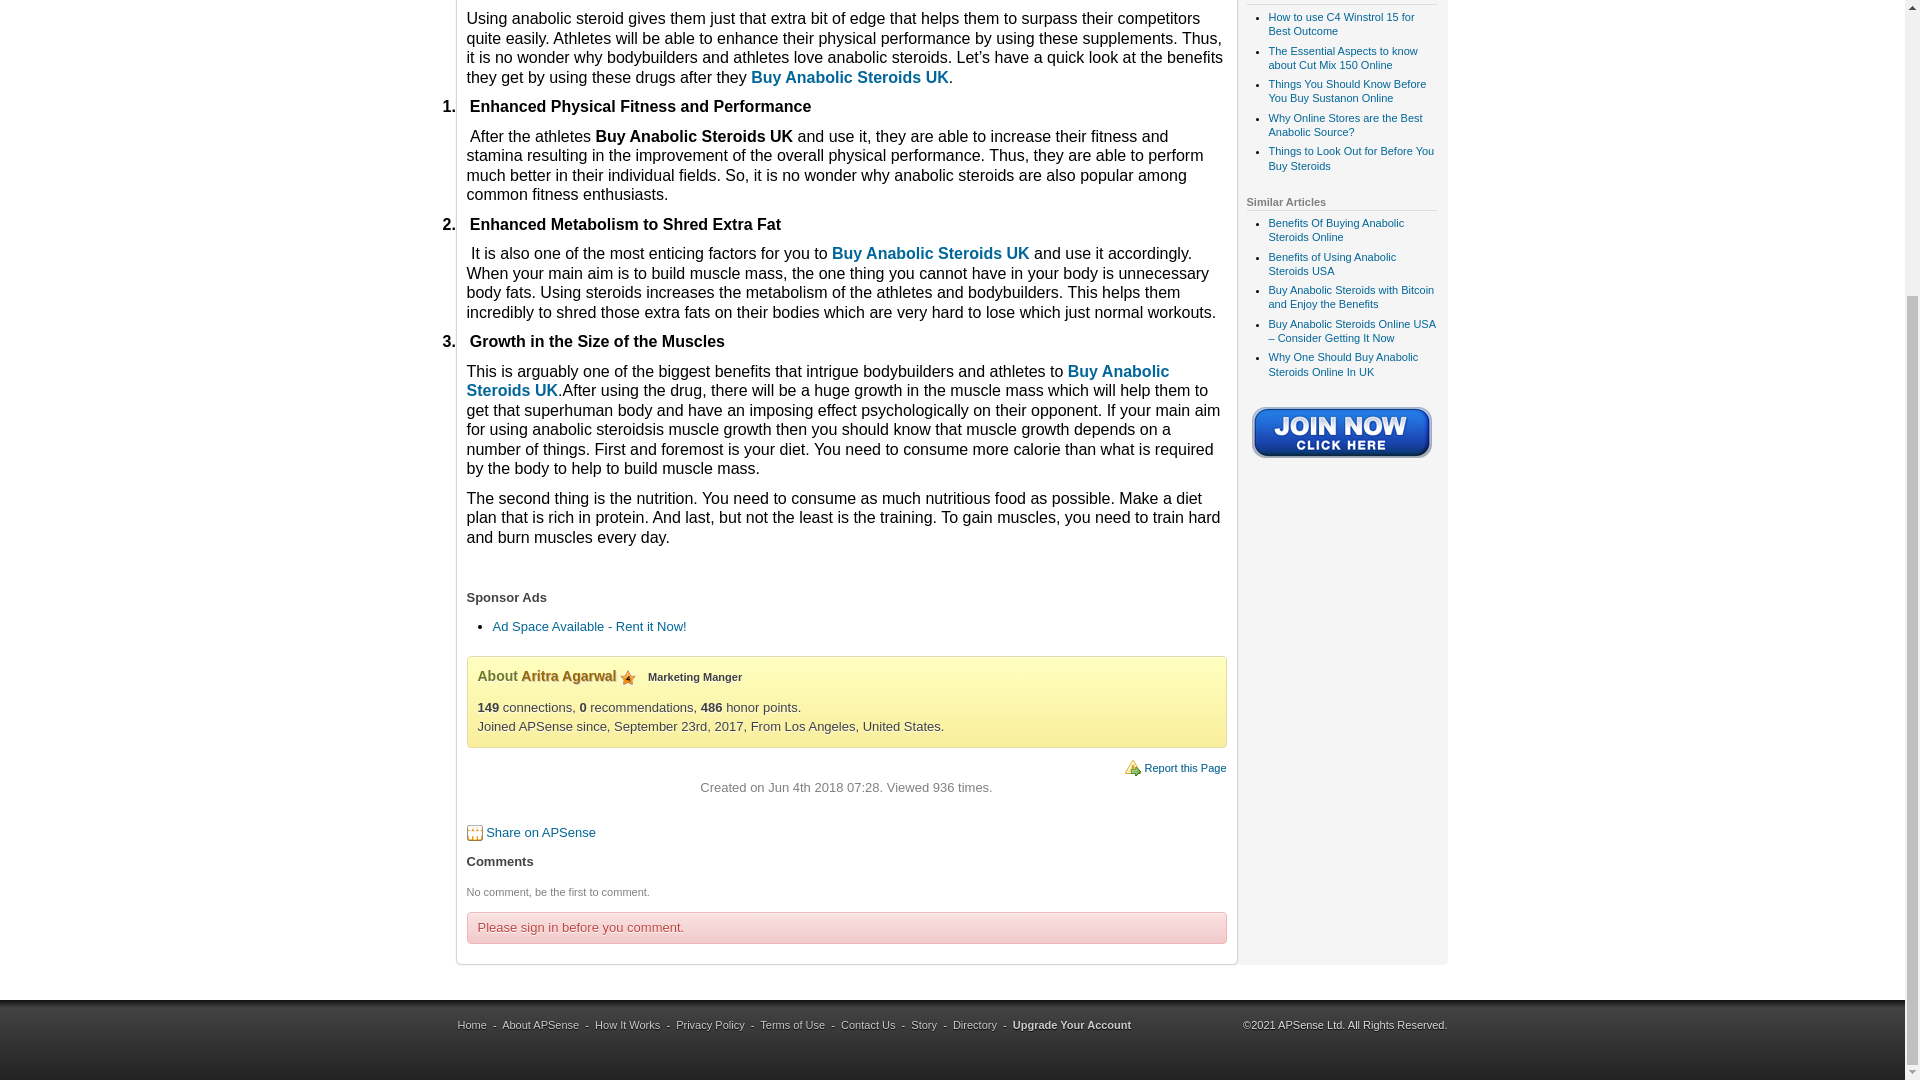 The image size is (1920, 1080). What do you see at coordinates (1331, 263) in the screenshot?
I see `Benefits of Using Anabolic Steroids USA` at bounding box center [1331, 263].